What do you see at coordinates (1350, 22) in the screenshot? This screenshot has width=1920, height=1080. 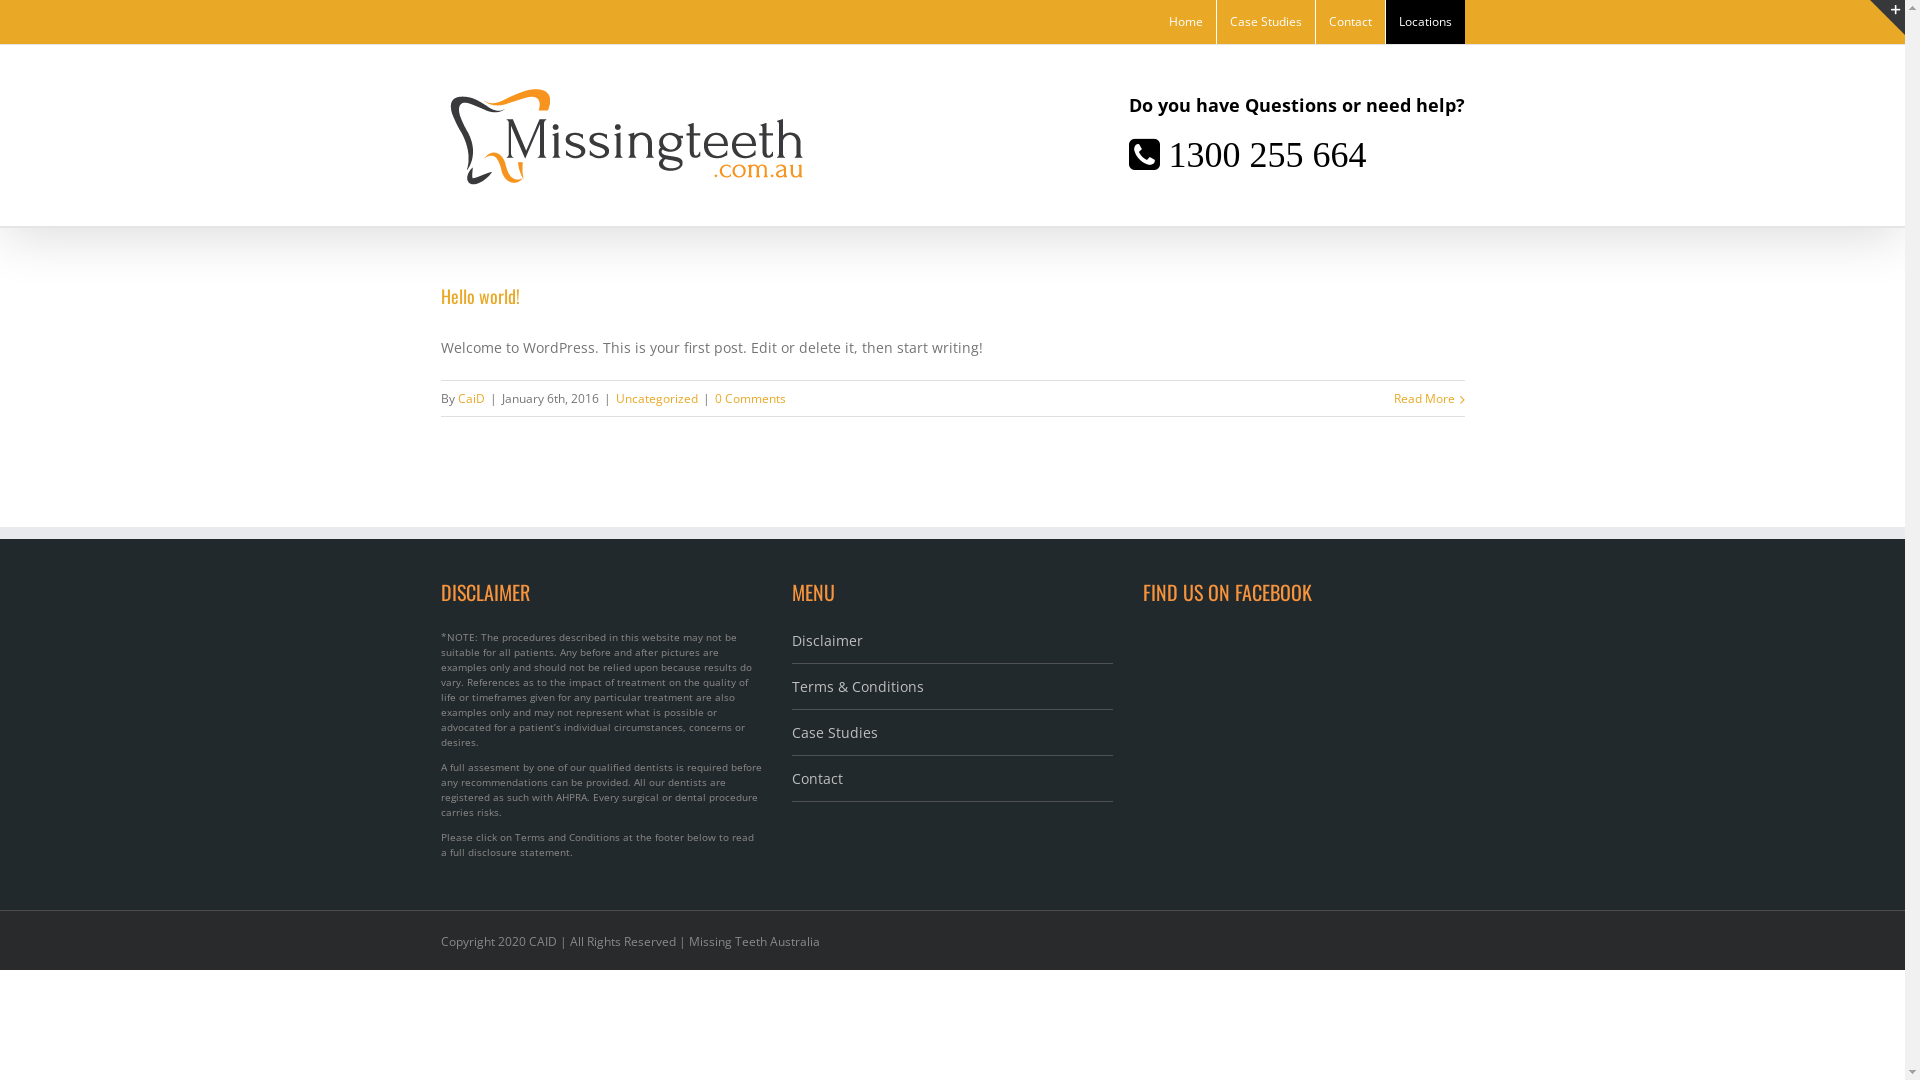 I see `Contact` at bounding box center [1350, 22].